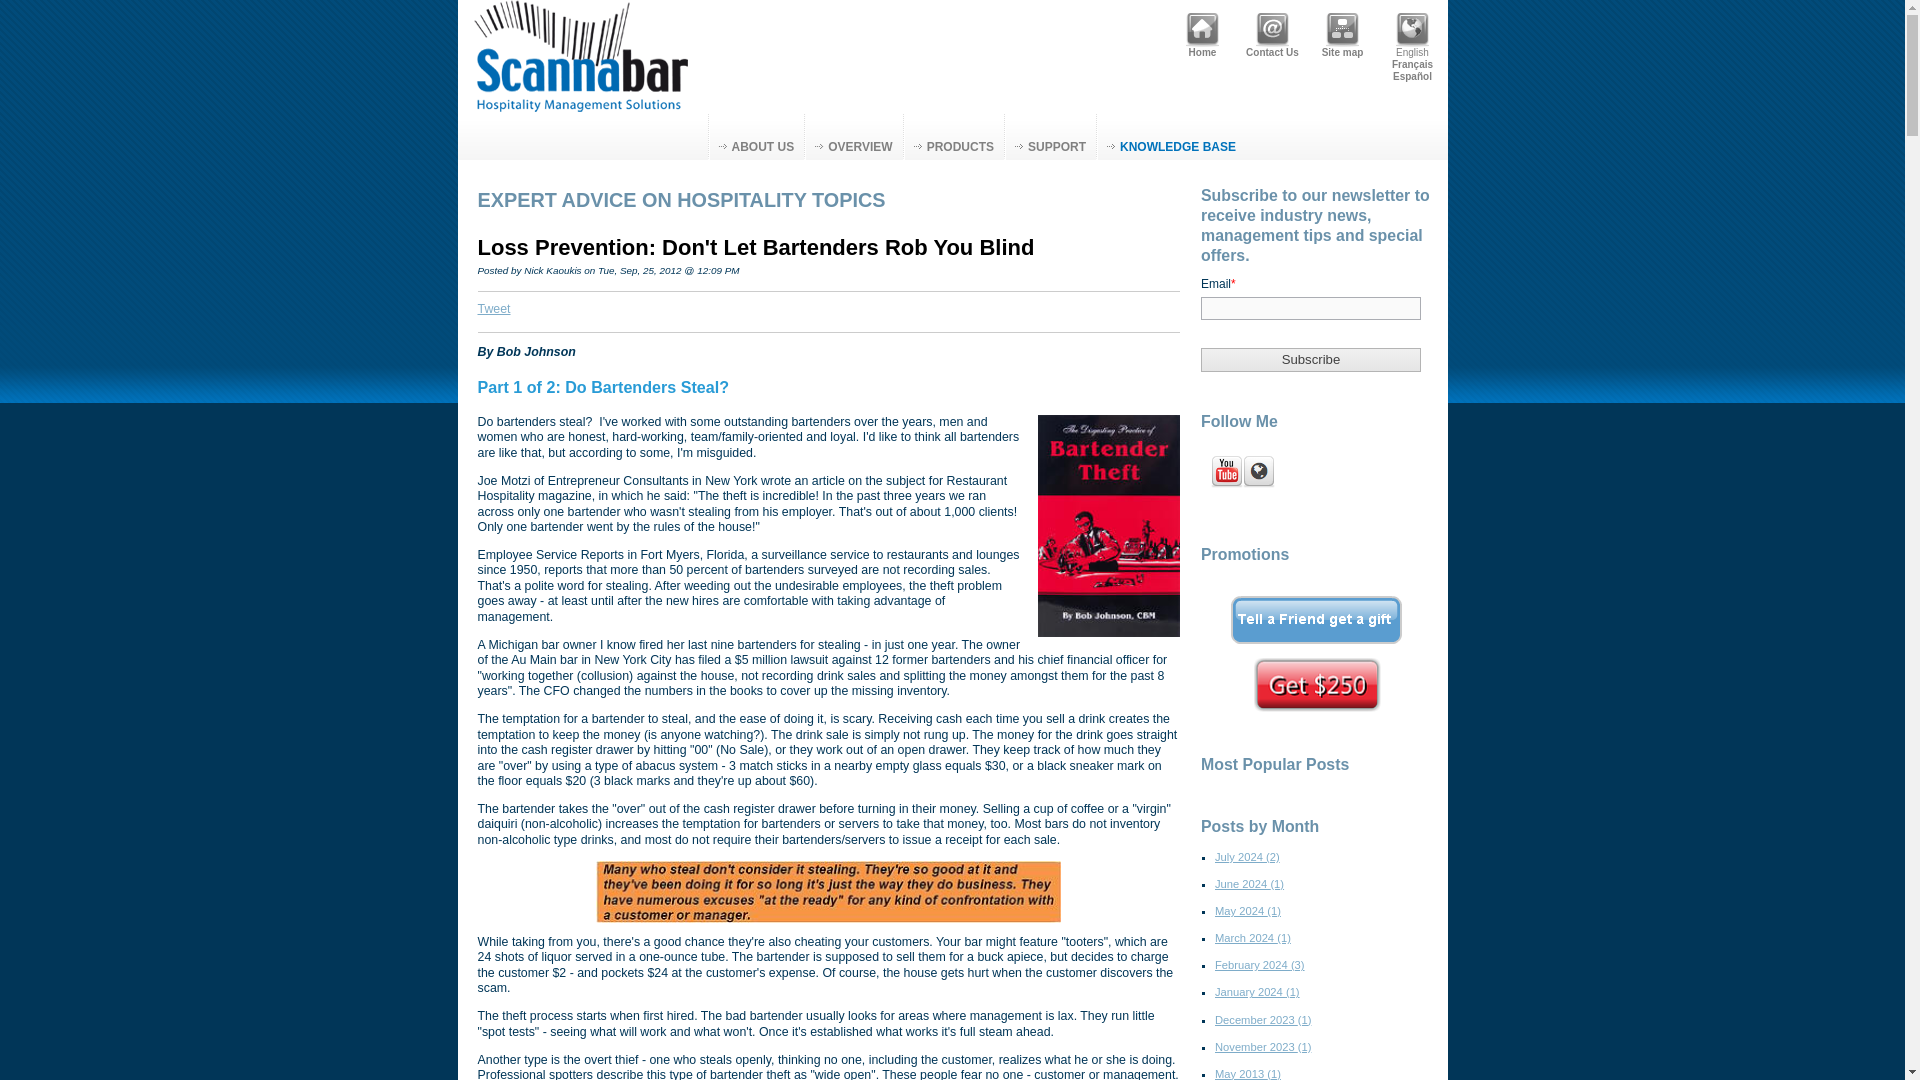  What do you see at coordinates (1310, 359) in the screenshot?
I see `Subscribe` at bounding box center [1310, 359].